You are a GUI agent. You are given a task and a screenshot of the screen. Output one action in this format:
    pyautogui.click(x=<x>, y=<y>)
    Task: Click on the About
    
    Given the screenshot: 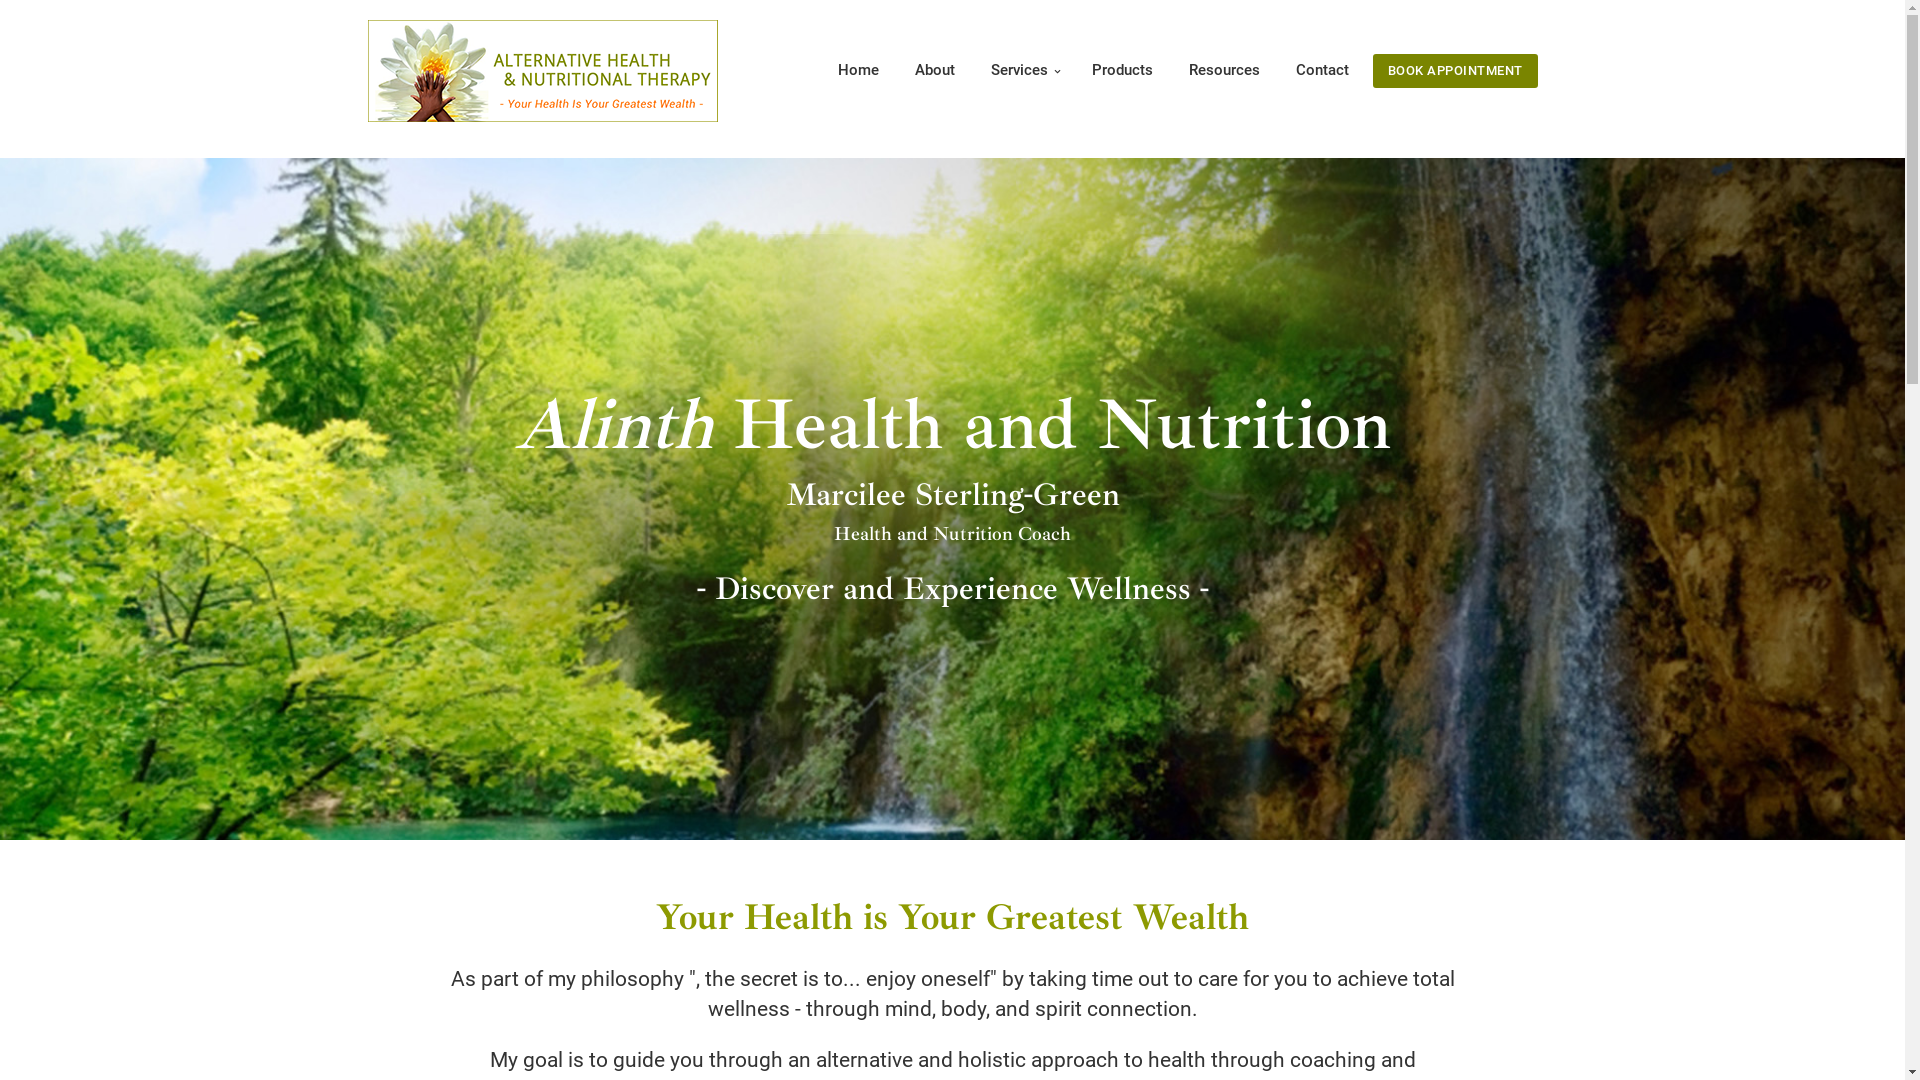 What is the action you would take?
    pyautogui.click(x=935, y=70)
    